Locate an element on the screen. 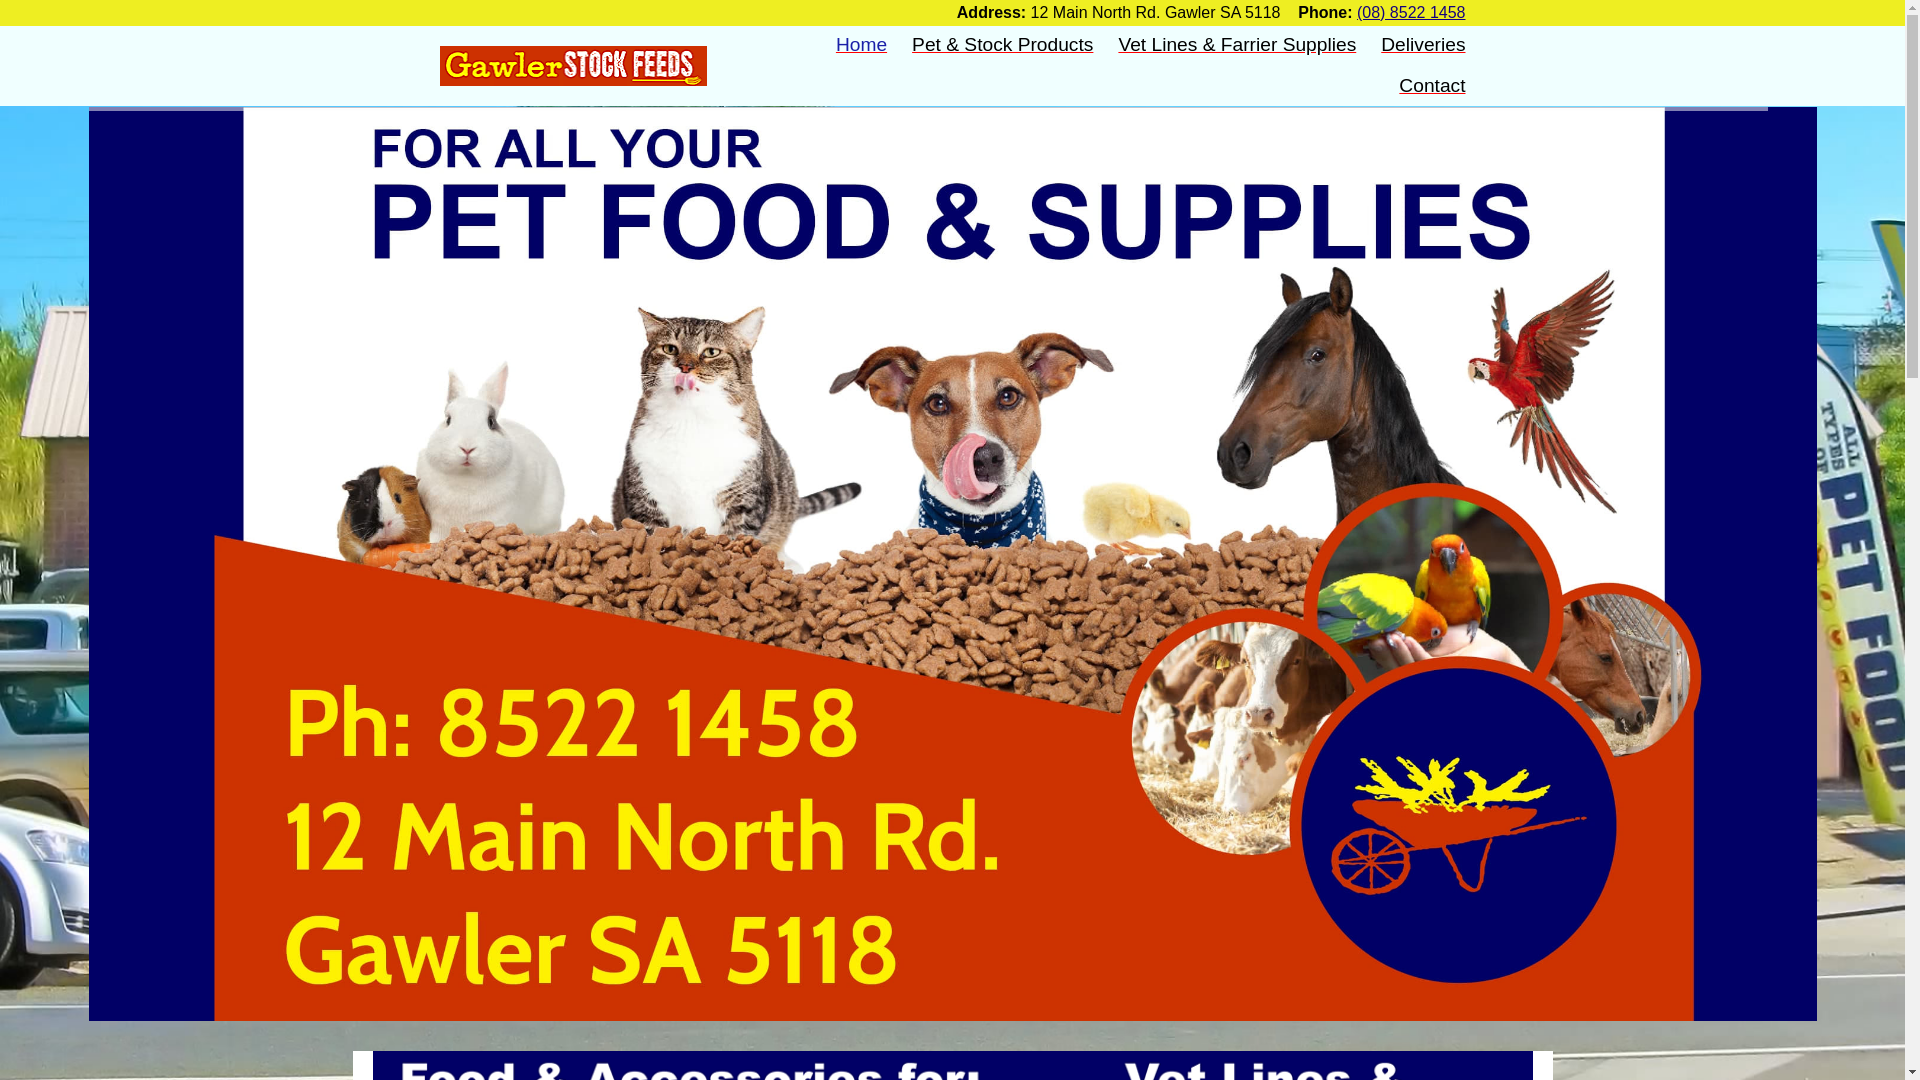 The image size is (1920, 1080). Home is located at coordinates (574, 64).